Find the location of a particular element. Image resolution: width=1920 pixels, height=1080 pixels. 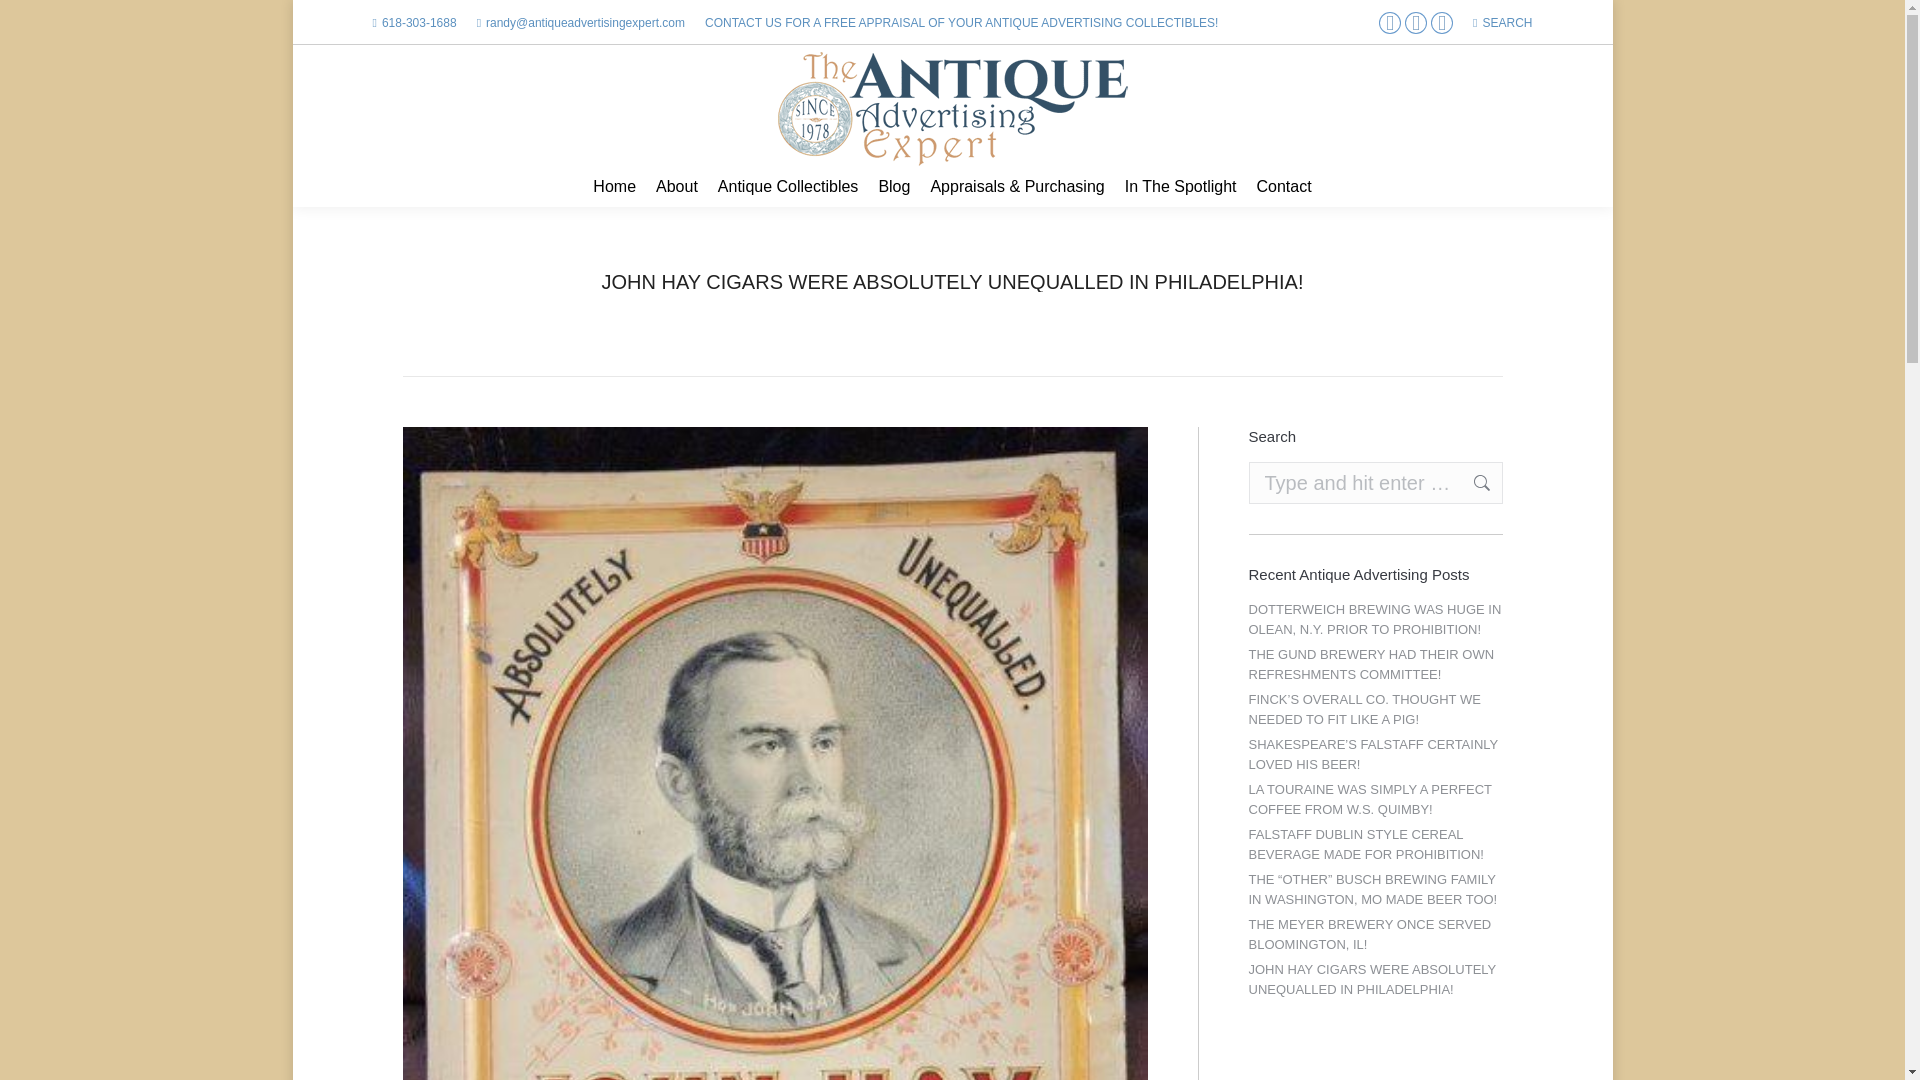

Home is located at coordinates (614, 187).